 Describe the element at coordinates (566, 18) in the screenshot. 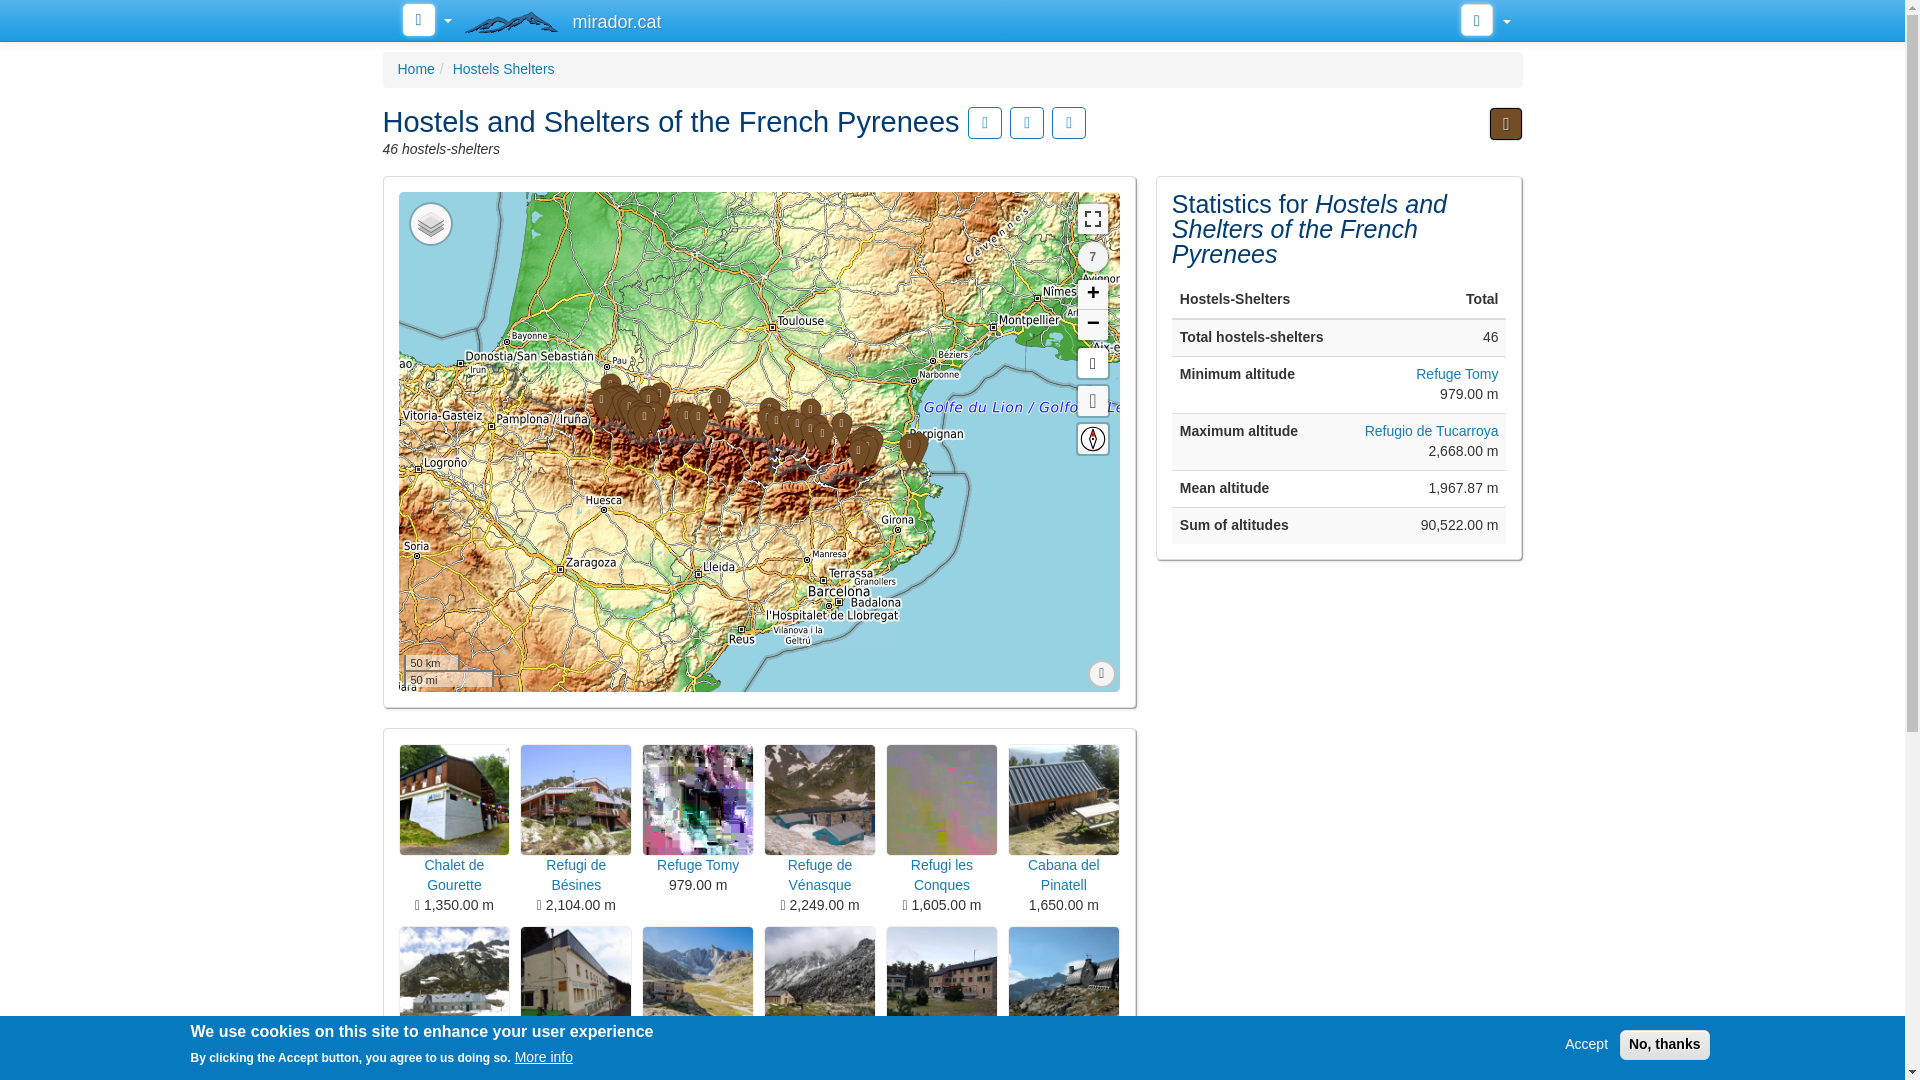

I see `mirador.cat` at that location.